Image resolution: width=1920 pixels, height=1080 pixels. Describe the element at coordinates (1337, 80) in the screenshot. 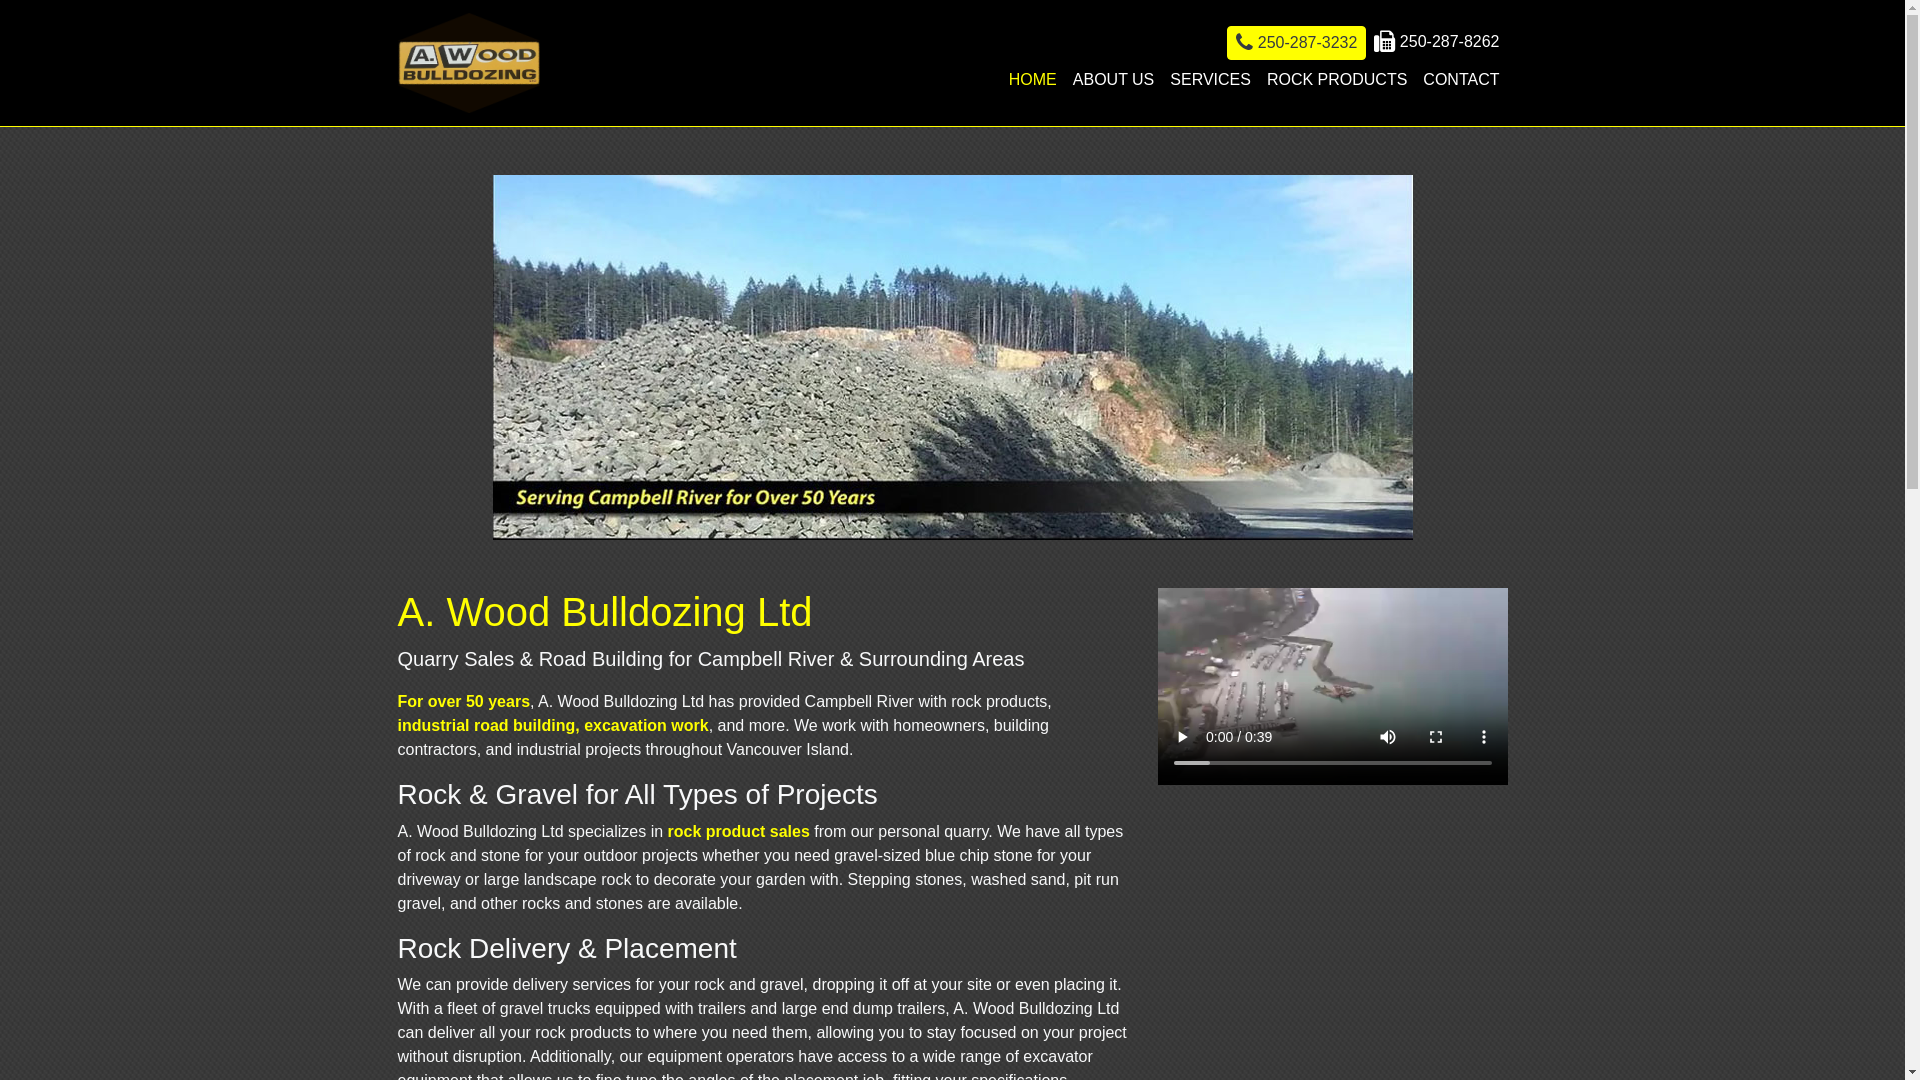

I see `ROCK PRODUCTS` at that location.